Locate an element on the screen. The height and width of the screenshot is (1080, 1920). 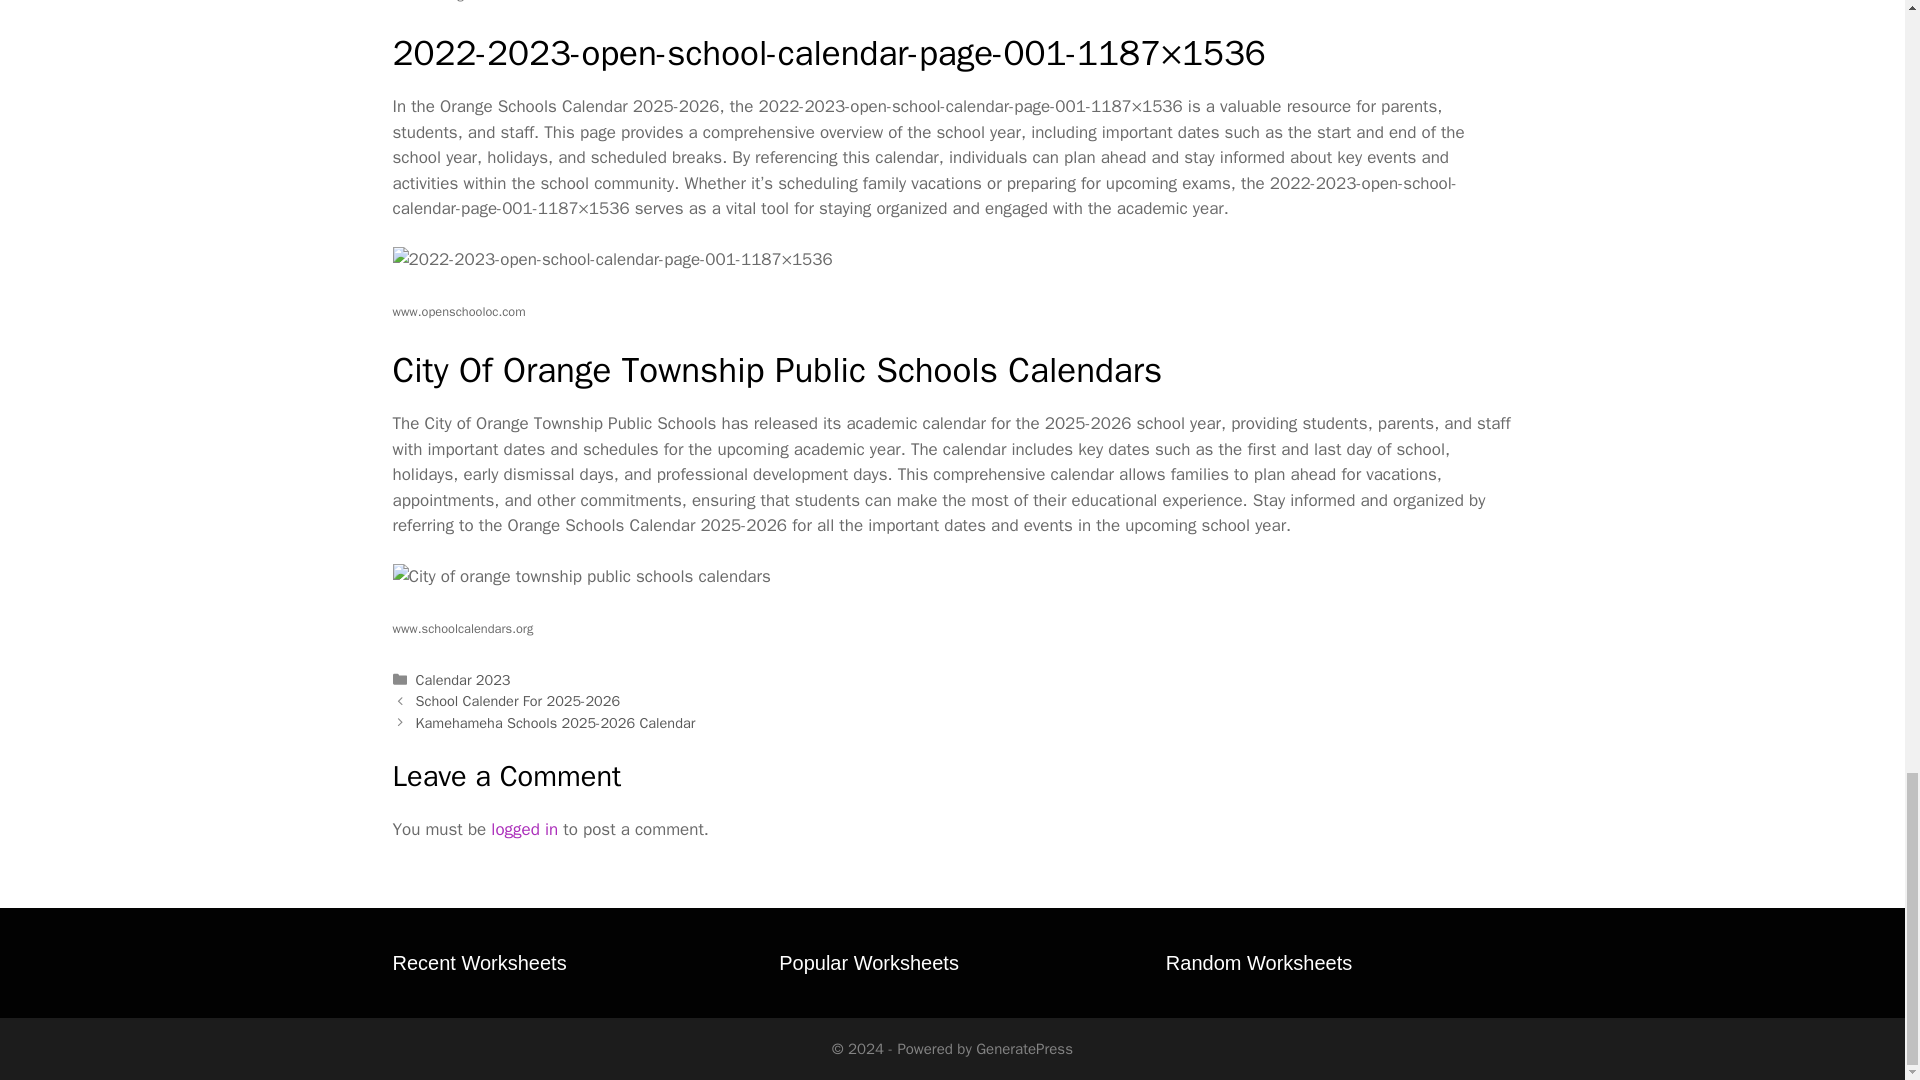
Calendar 2023 is located at coordinates (463, 680).